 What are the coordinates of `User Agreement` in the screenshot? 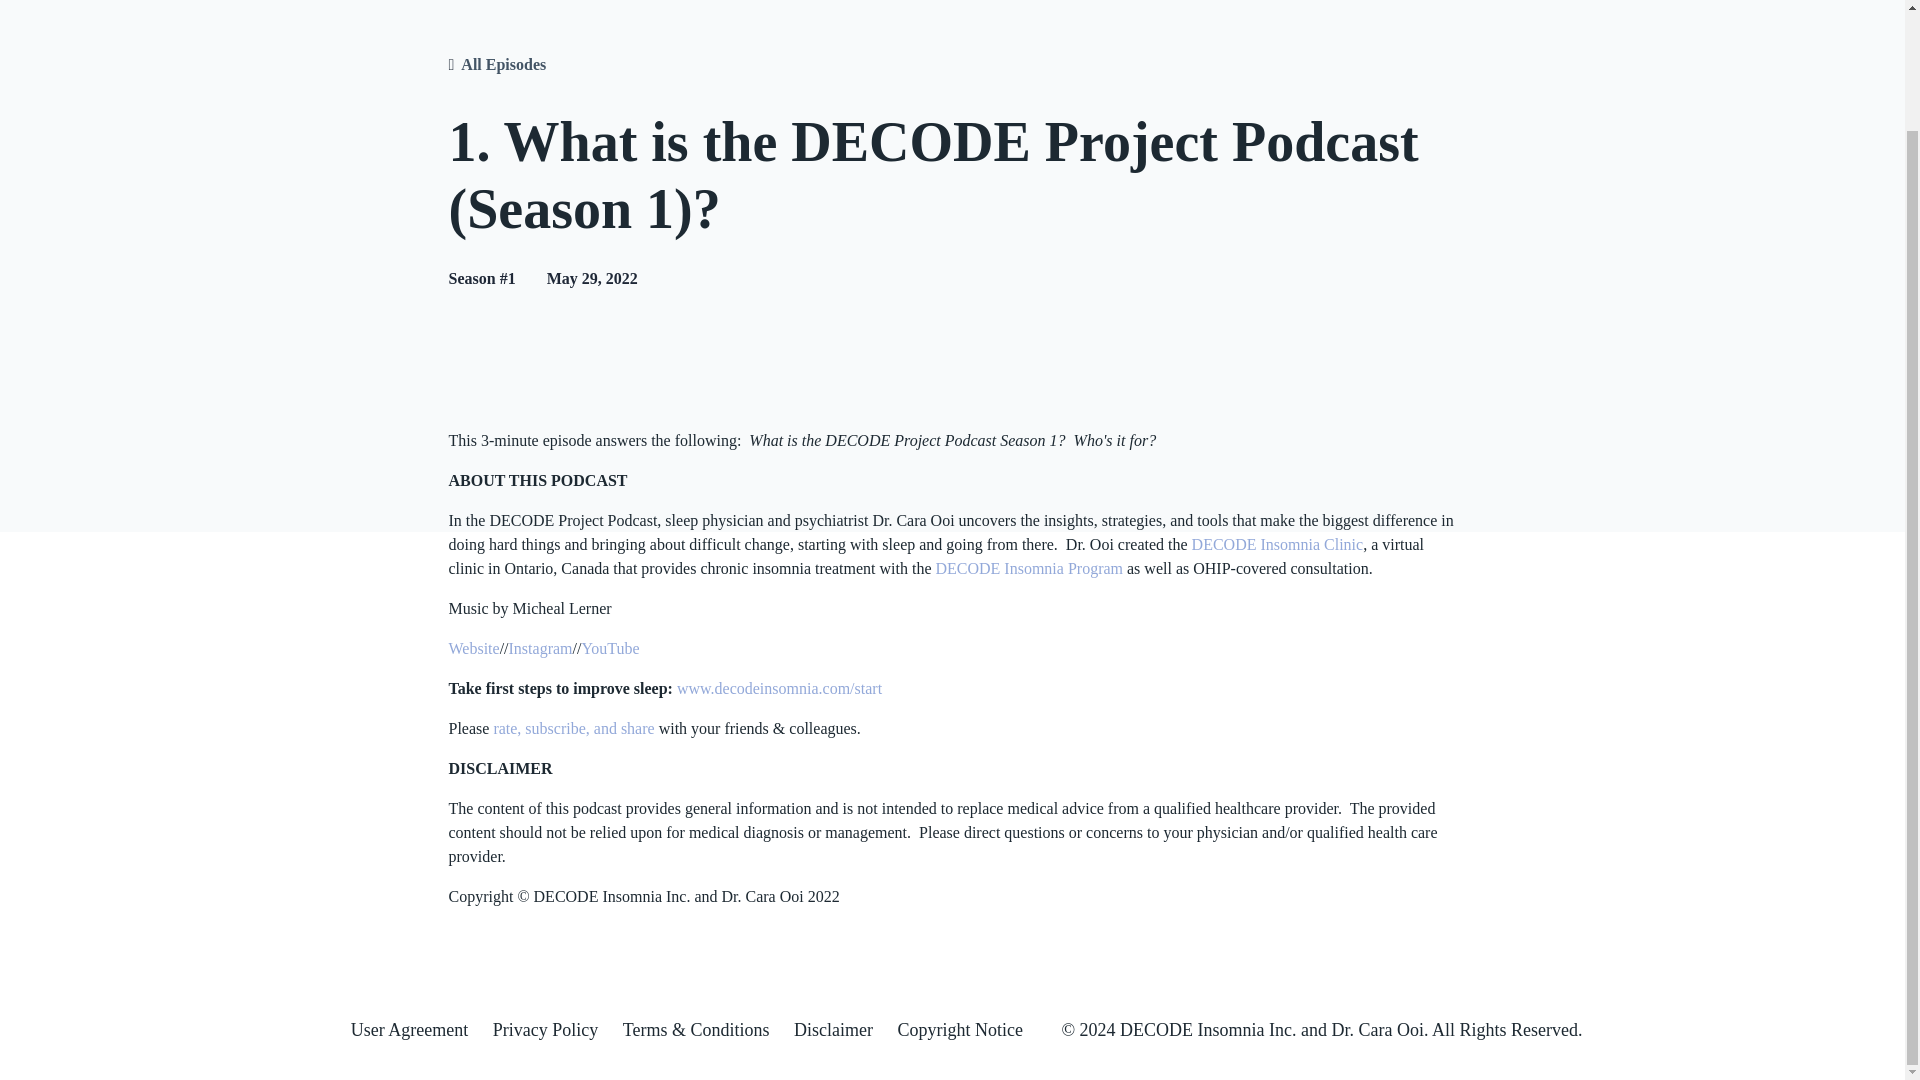 It's located at (410, 1030).